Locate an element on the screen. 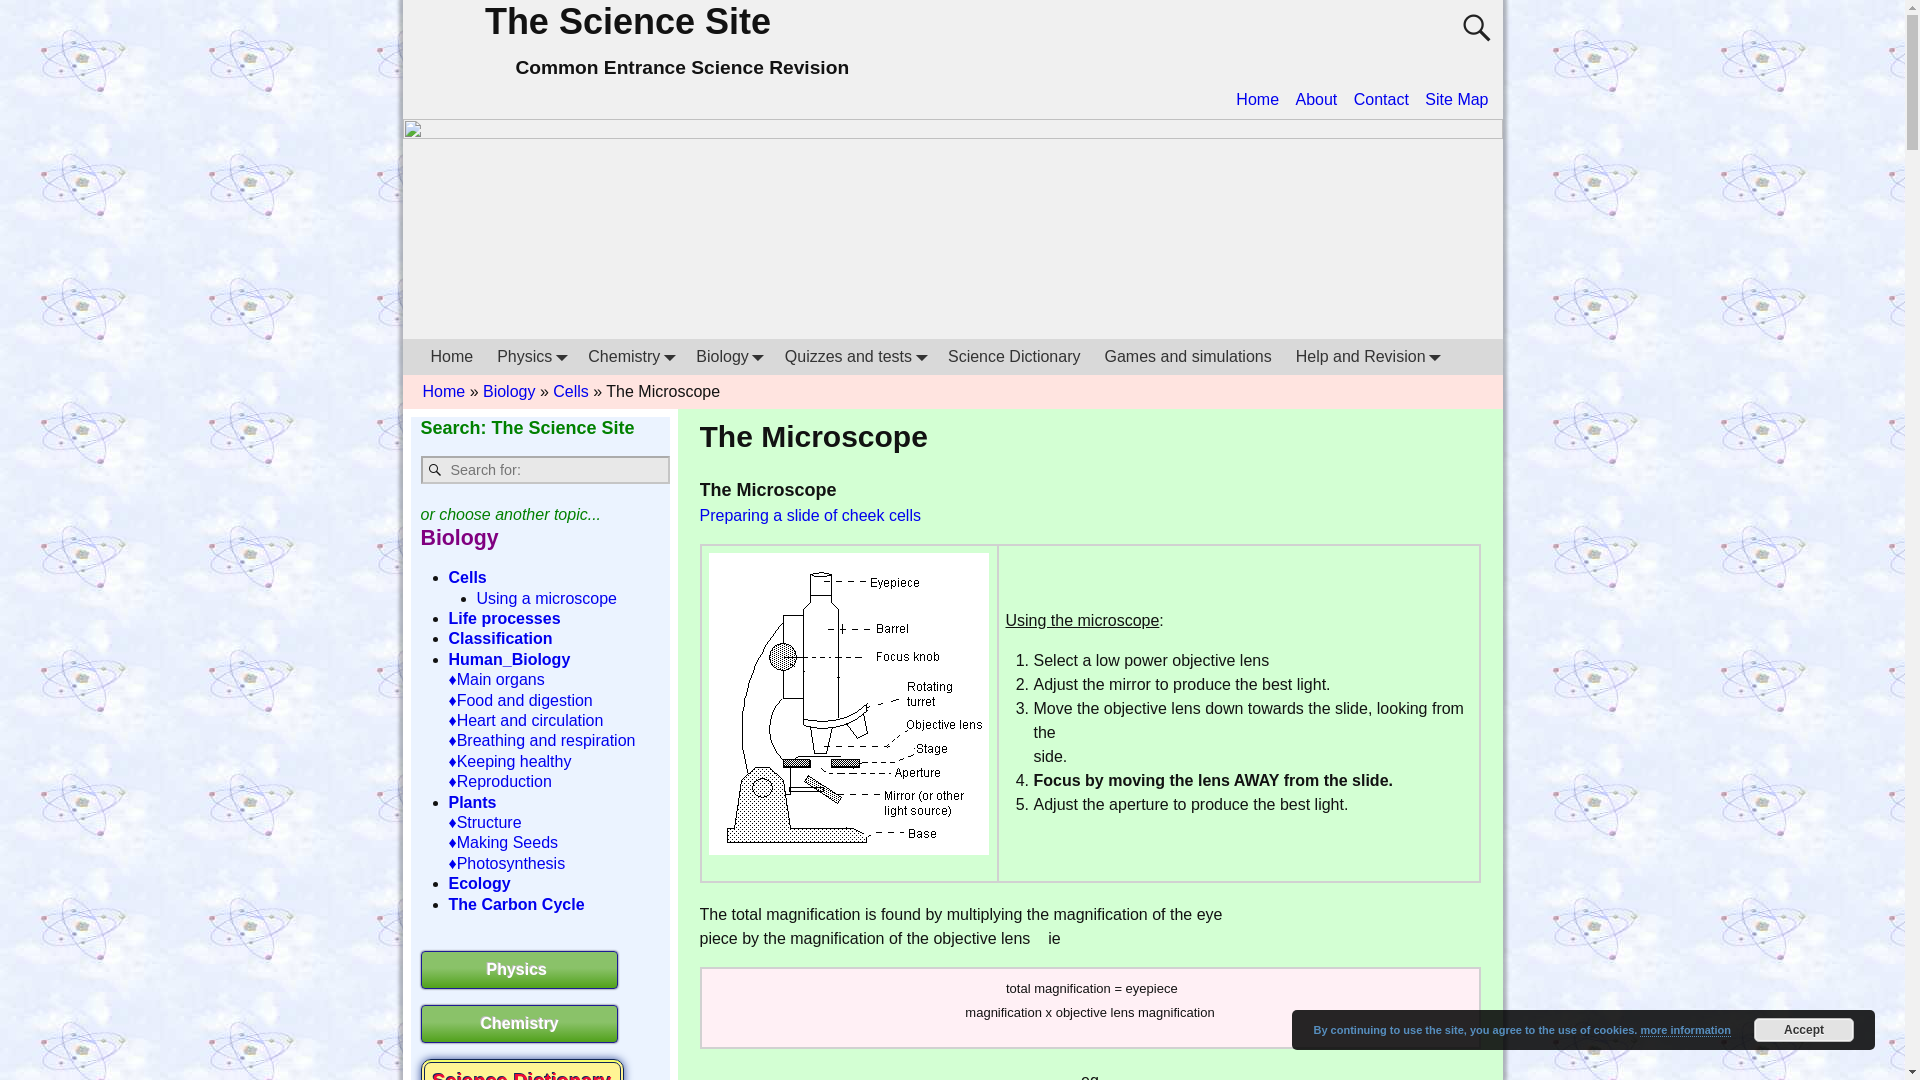 The image size is (1920, 1080). The ScienceSite: Science Revision is located at coordinates (452, 356).